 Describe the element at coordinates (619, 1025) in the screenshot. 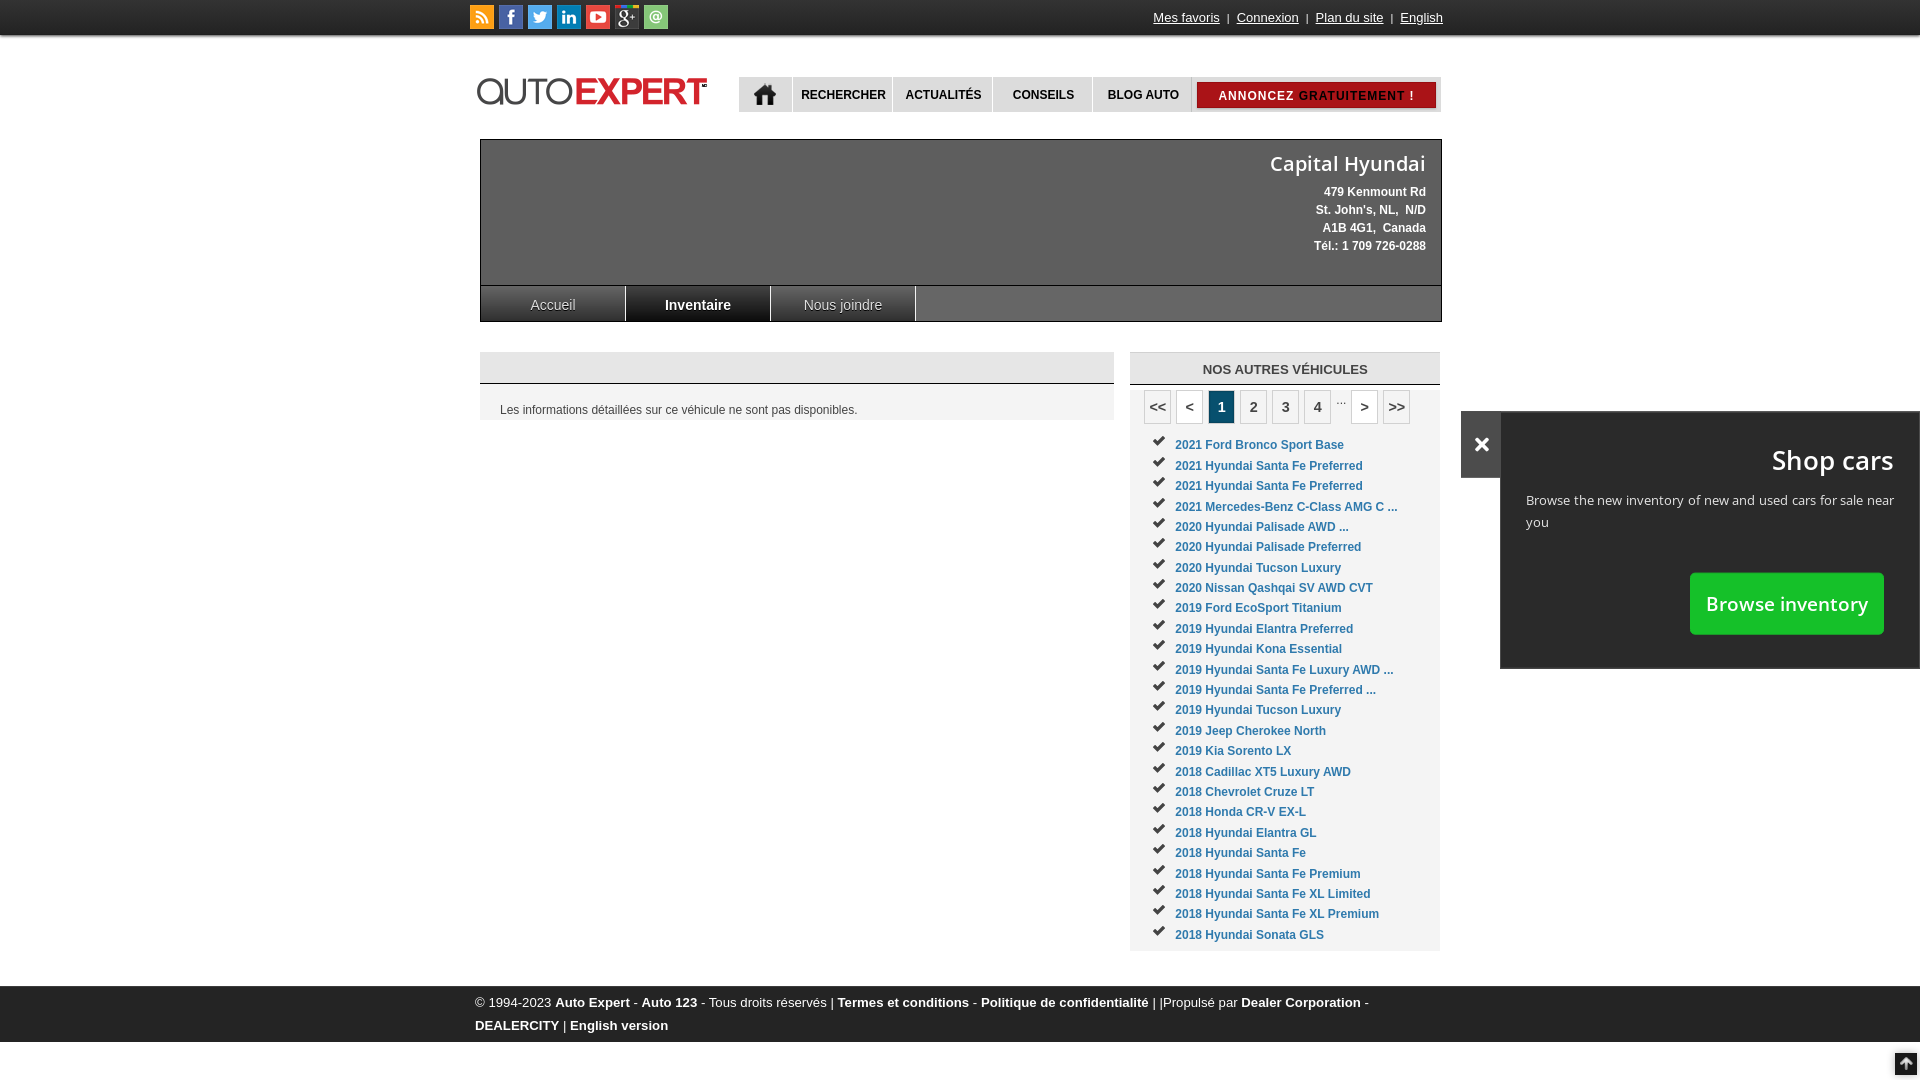

I see `English version` at that location.